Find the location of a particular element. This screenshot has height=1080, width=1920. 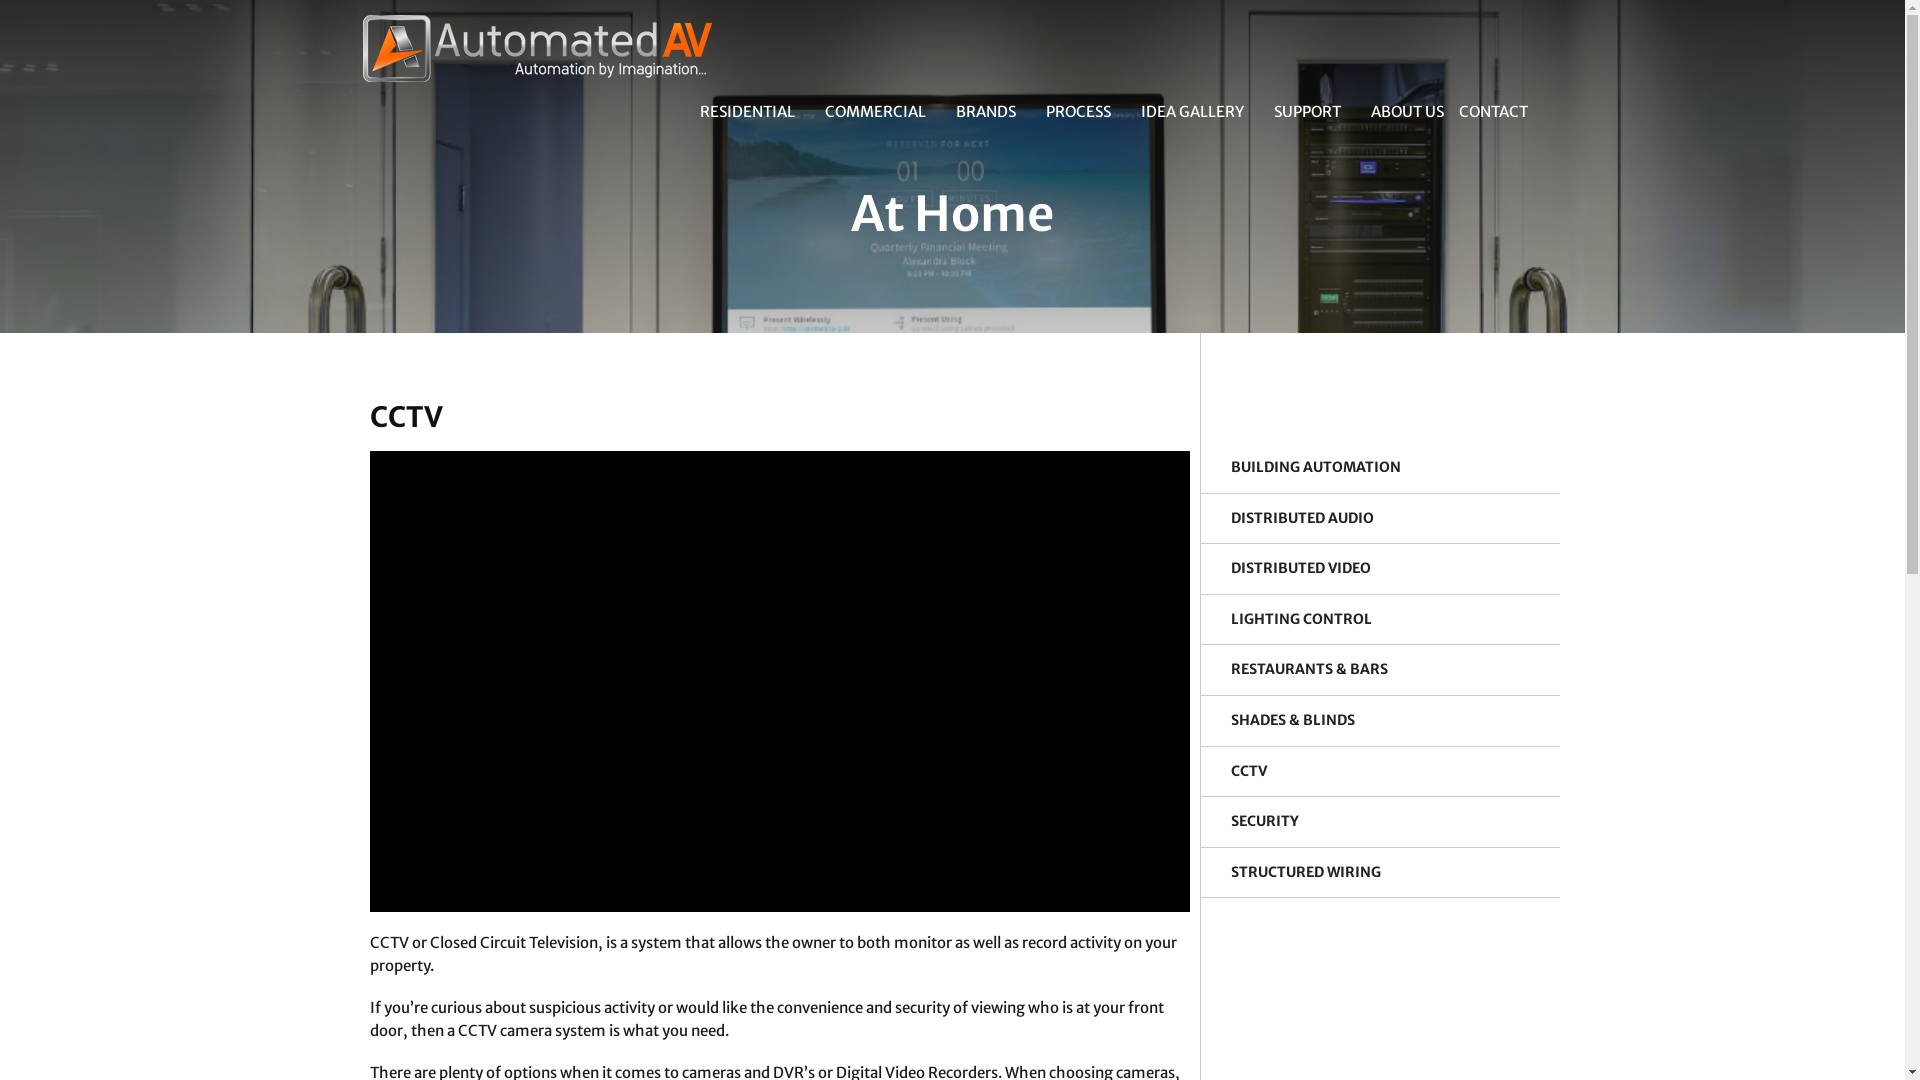

CCTV is located at coordinates (1249, 771).